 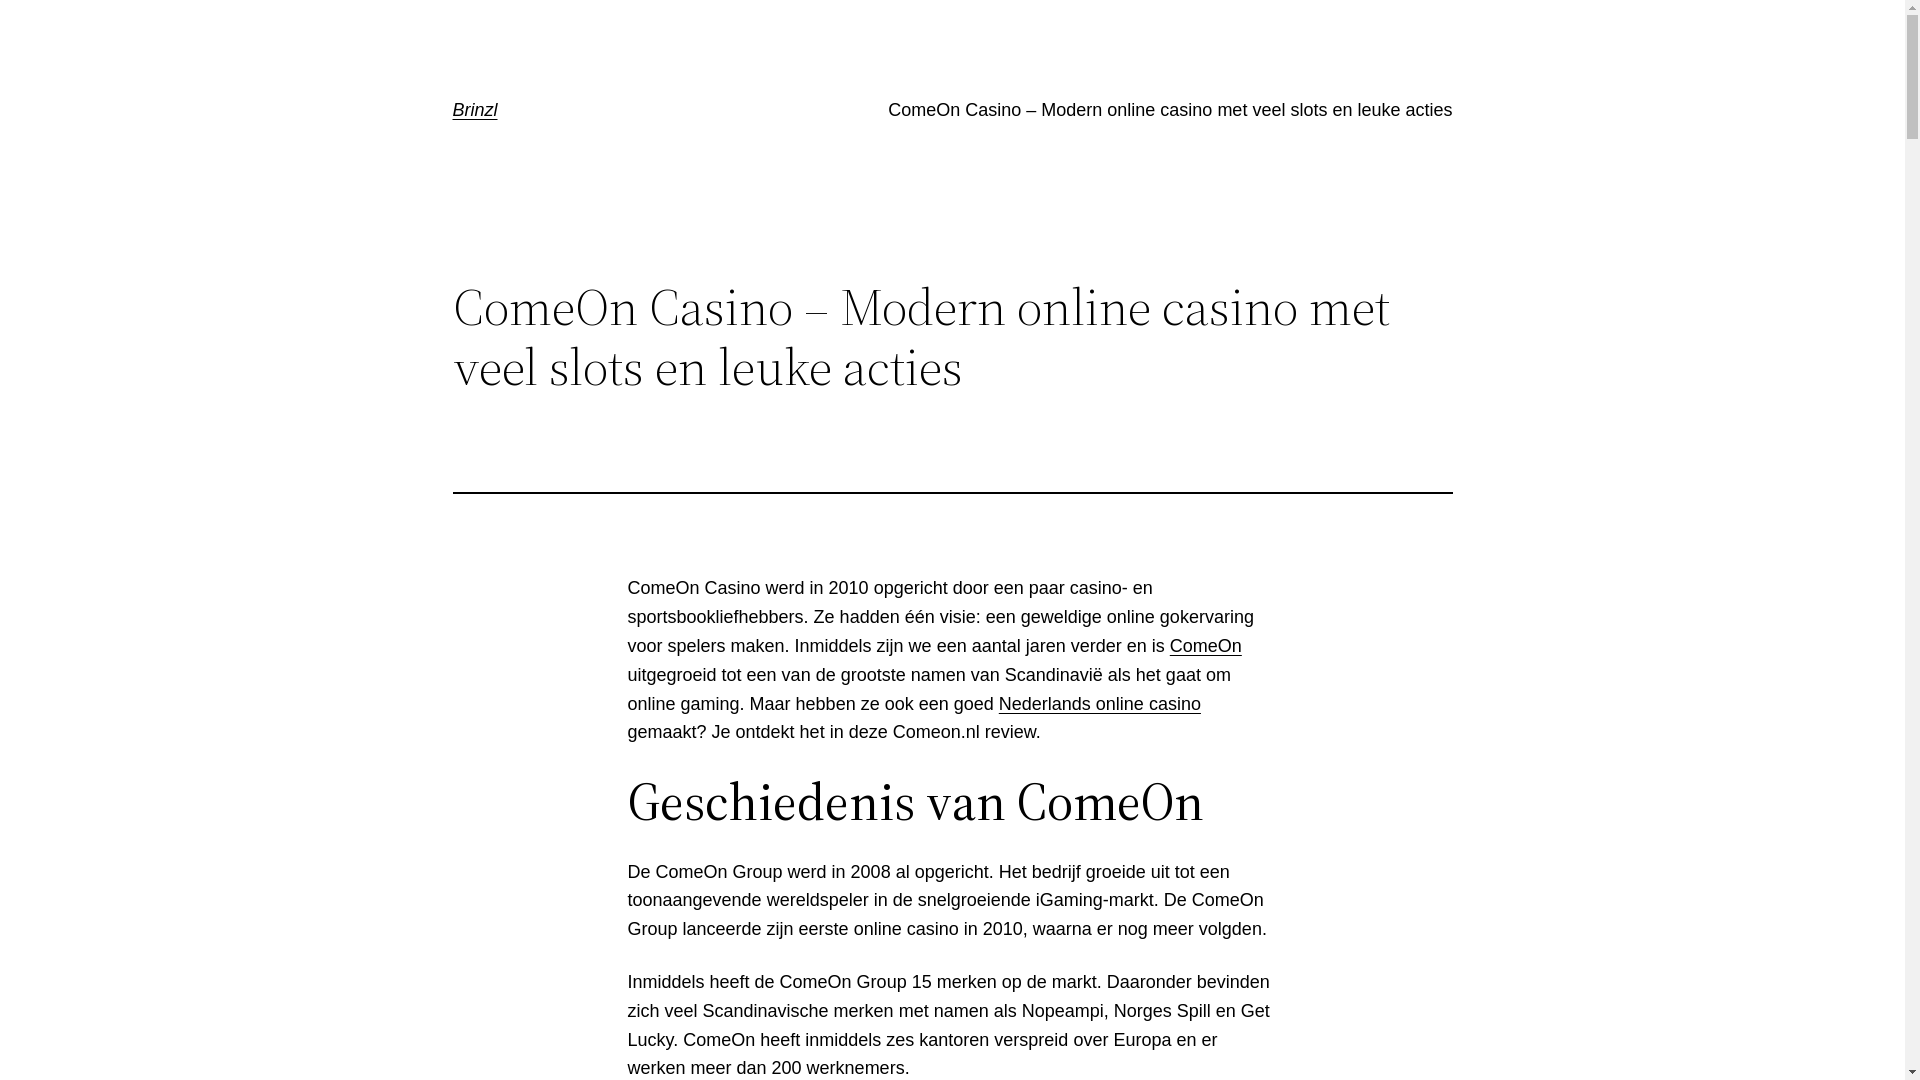 I want to click on Brinzl, so click(x=474, y=110).